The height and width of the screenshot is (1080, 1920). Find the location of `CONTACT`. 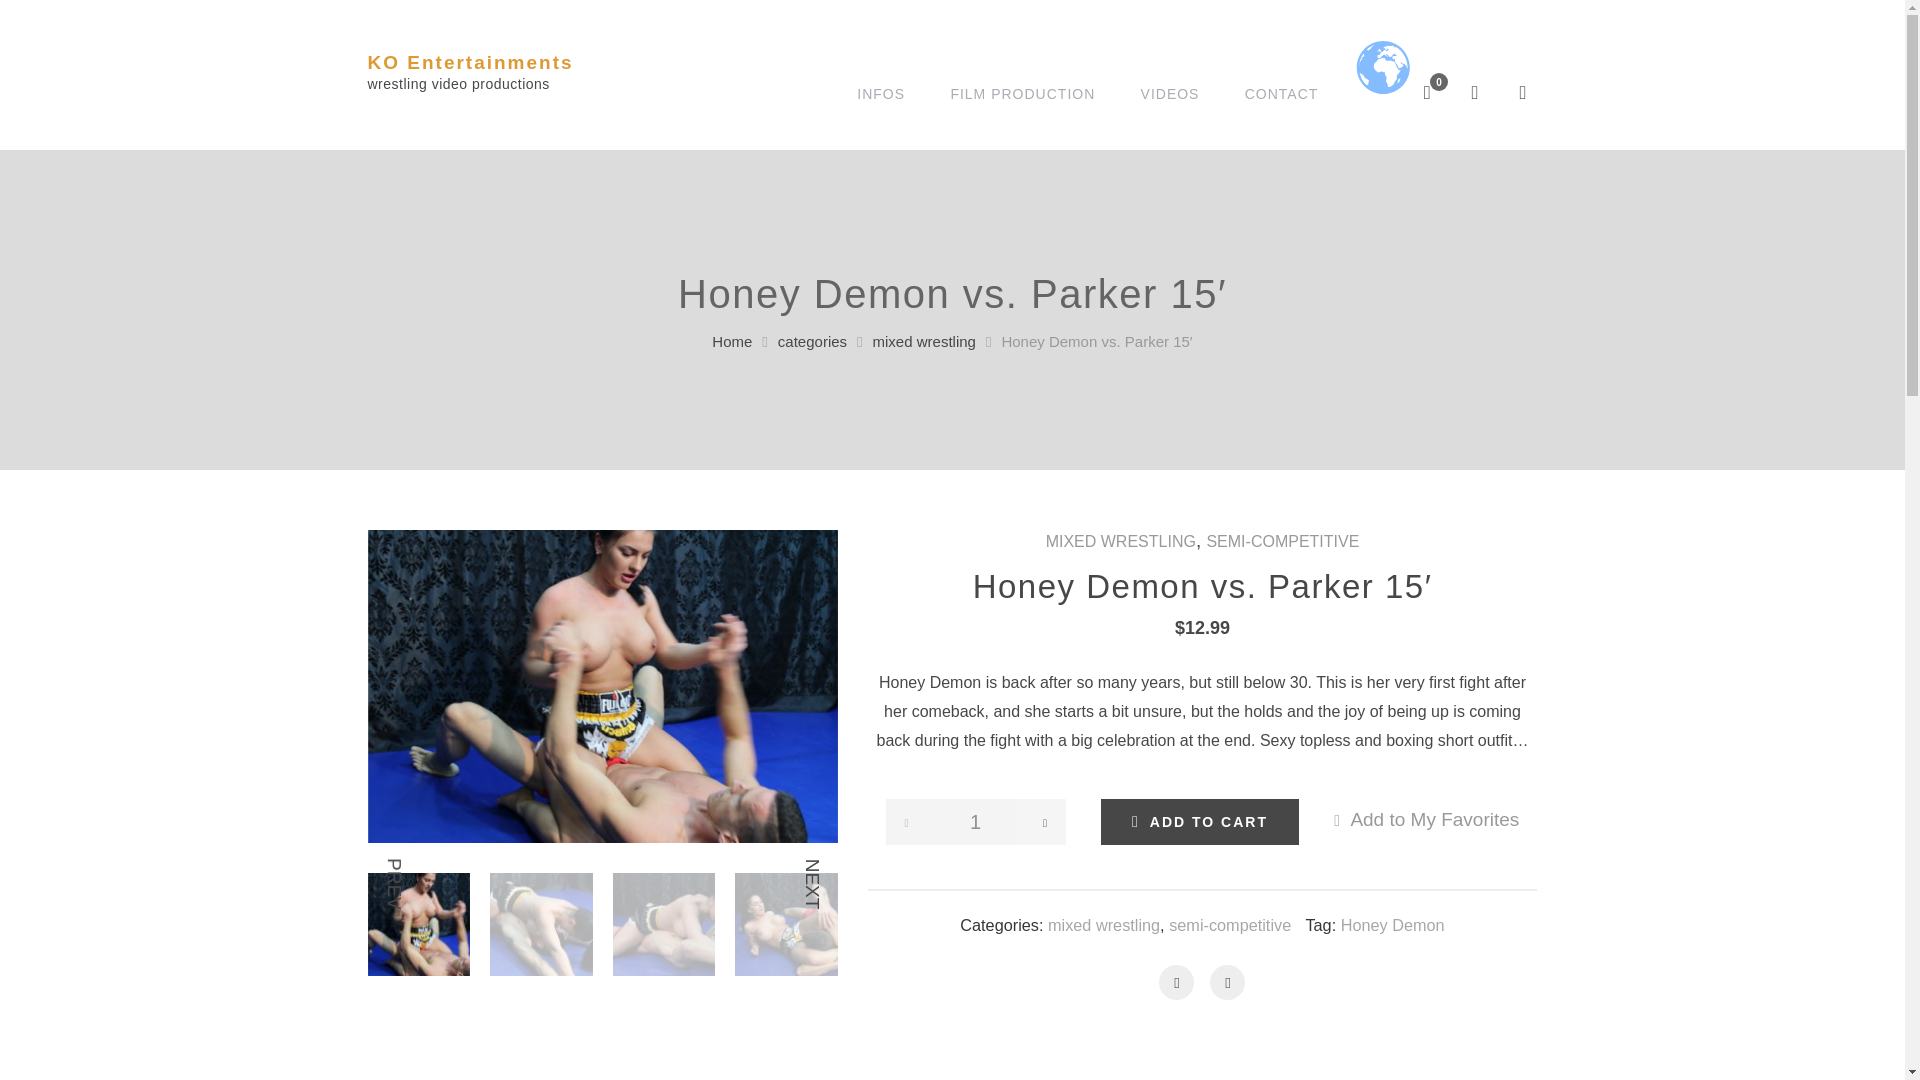

CONTACT is located at coordinates (1281, 94).